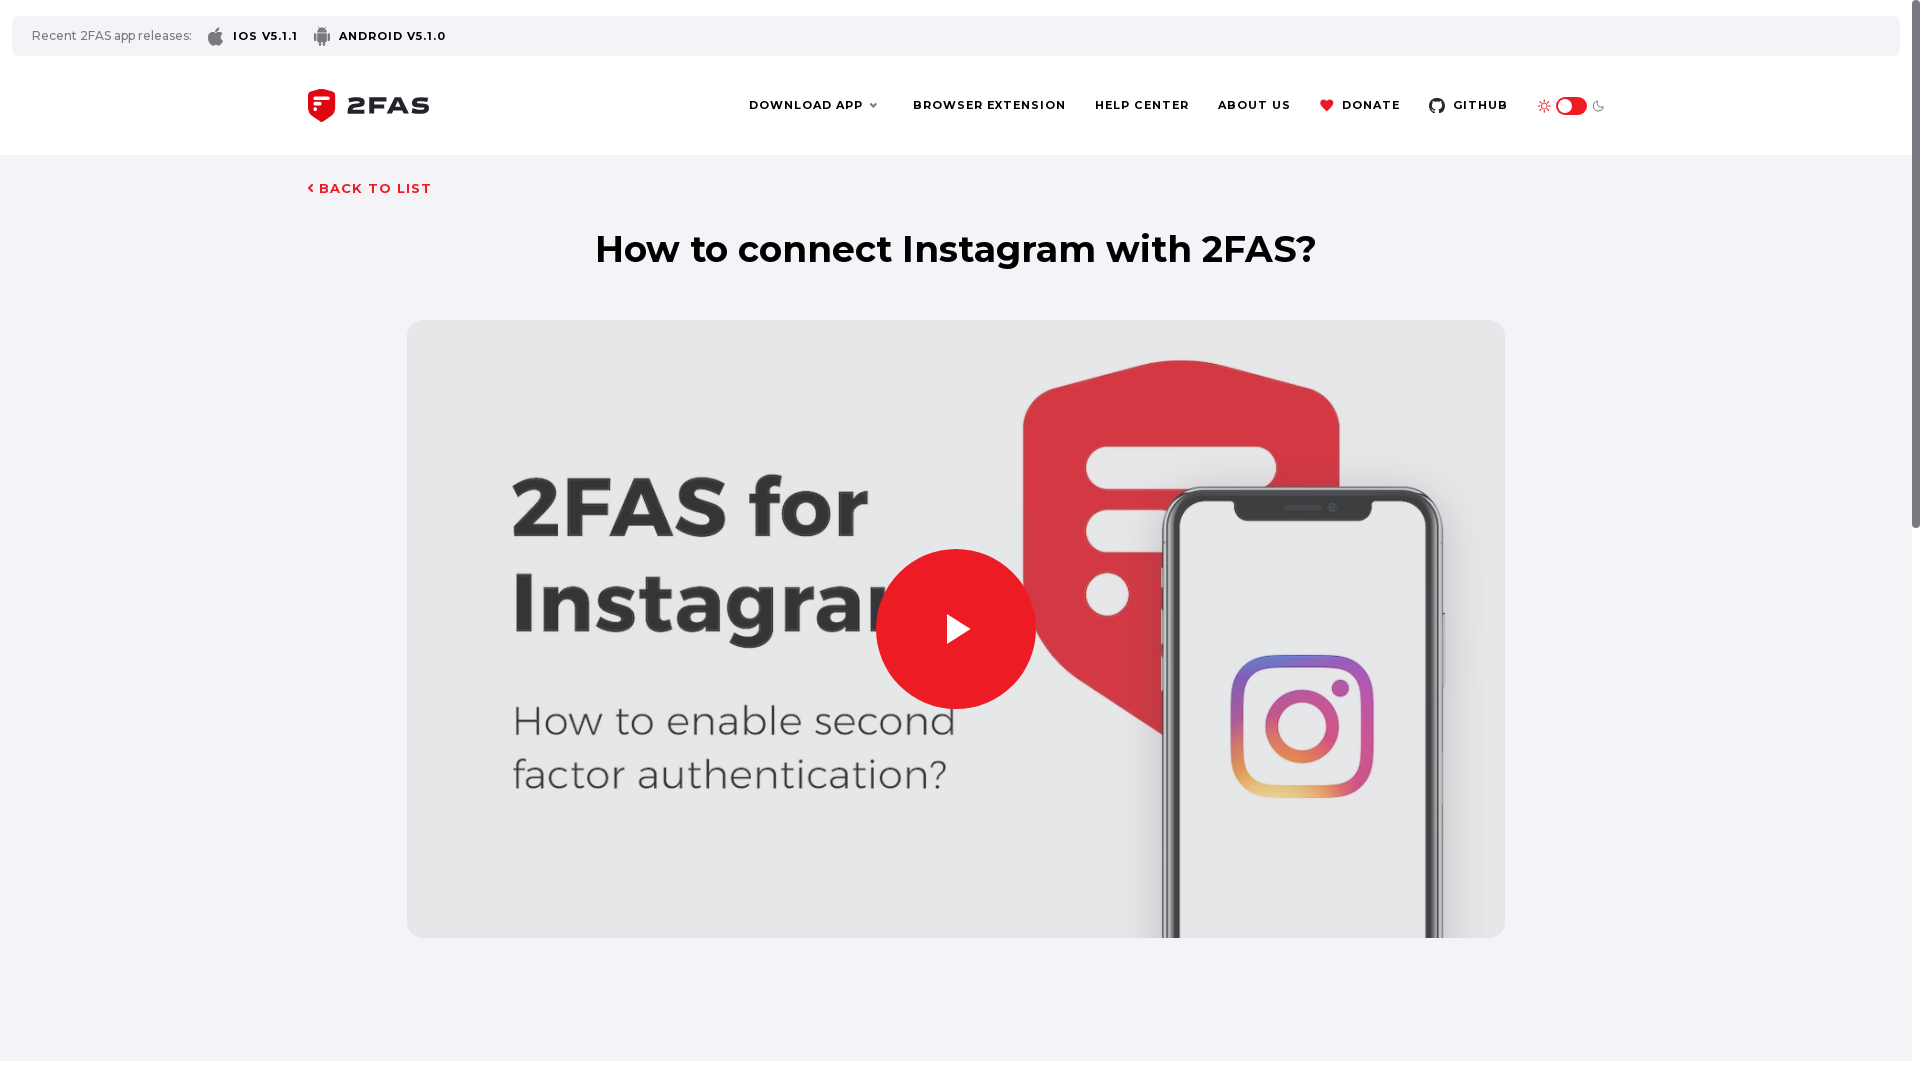 The image size is (1920, 1080). What do you see at coordinates (253, 36) in the screenshot?
I see `IOS V5.1.1` at bounding box center [253, 36].